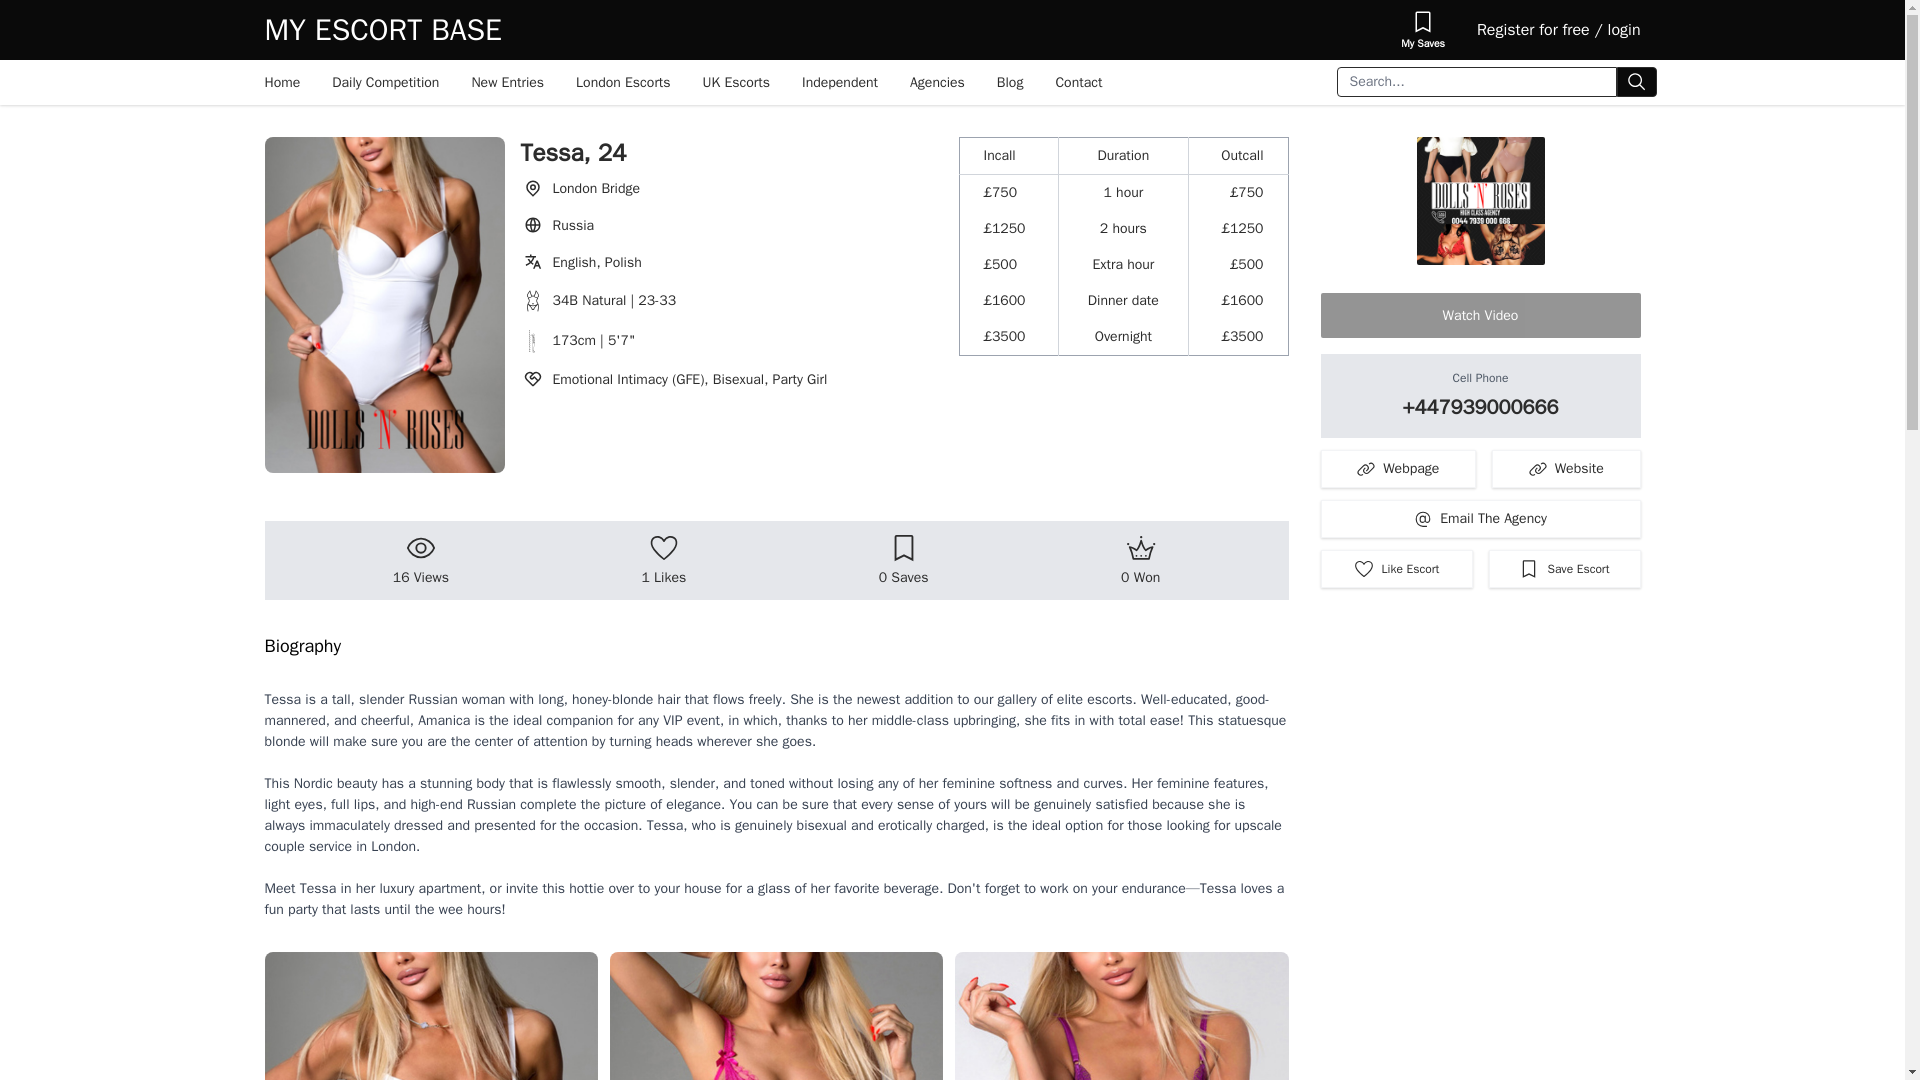 The image size is (1920, 1080). I want to click on Contact, so click(1078, 82).